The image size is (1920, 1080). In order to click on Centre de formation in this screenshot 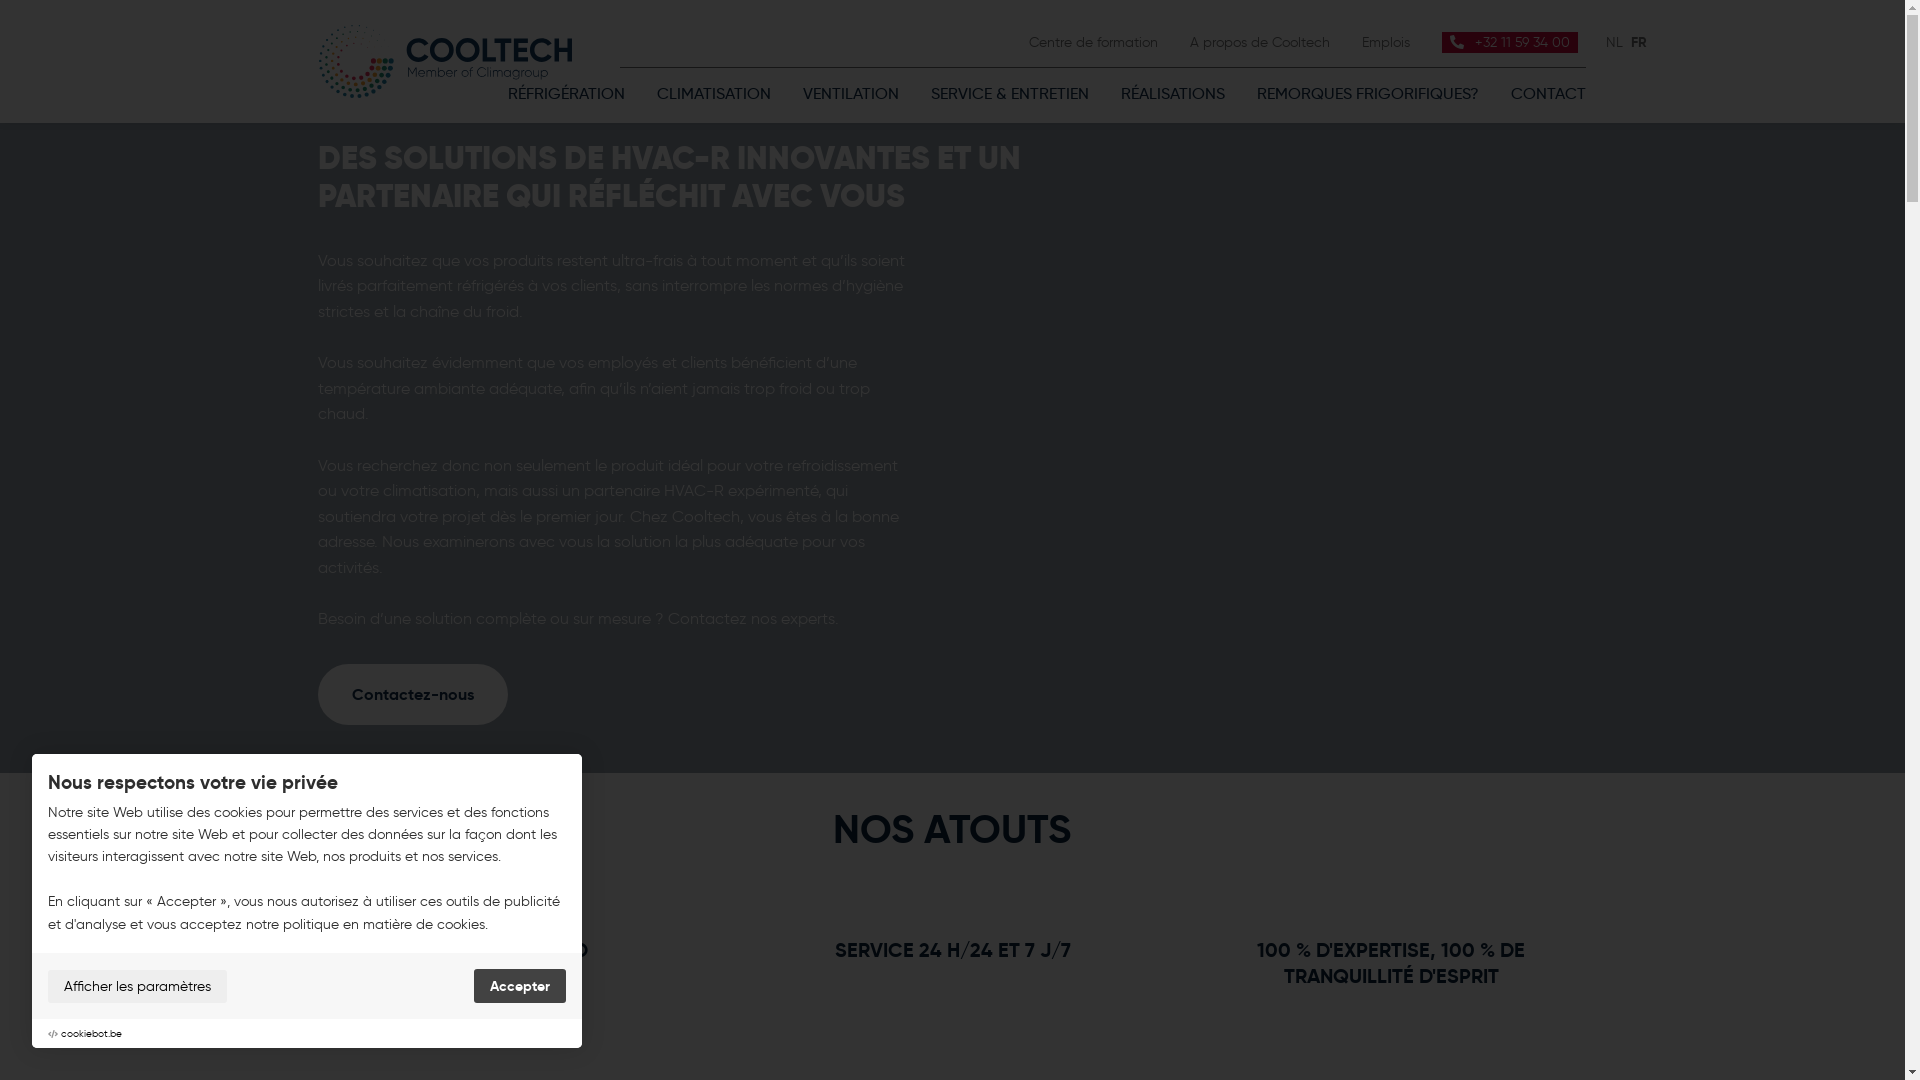, I will do `click(1094, 42)`.